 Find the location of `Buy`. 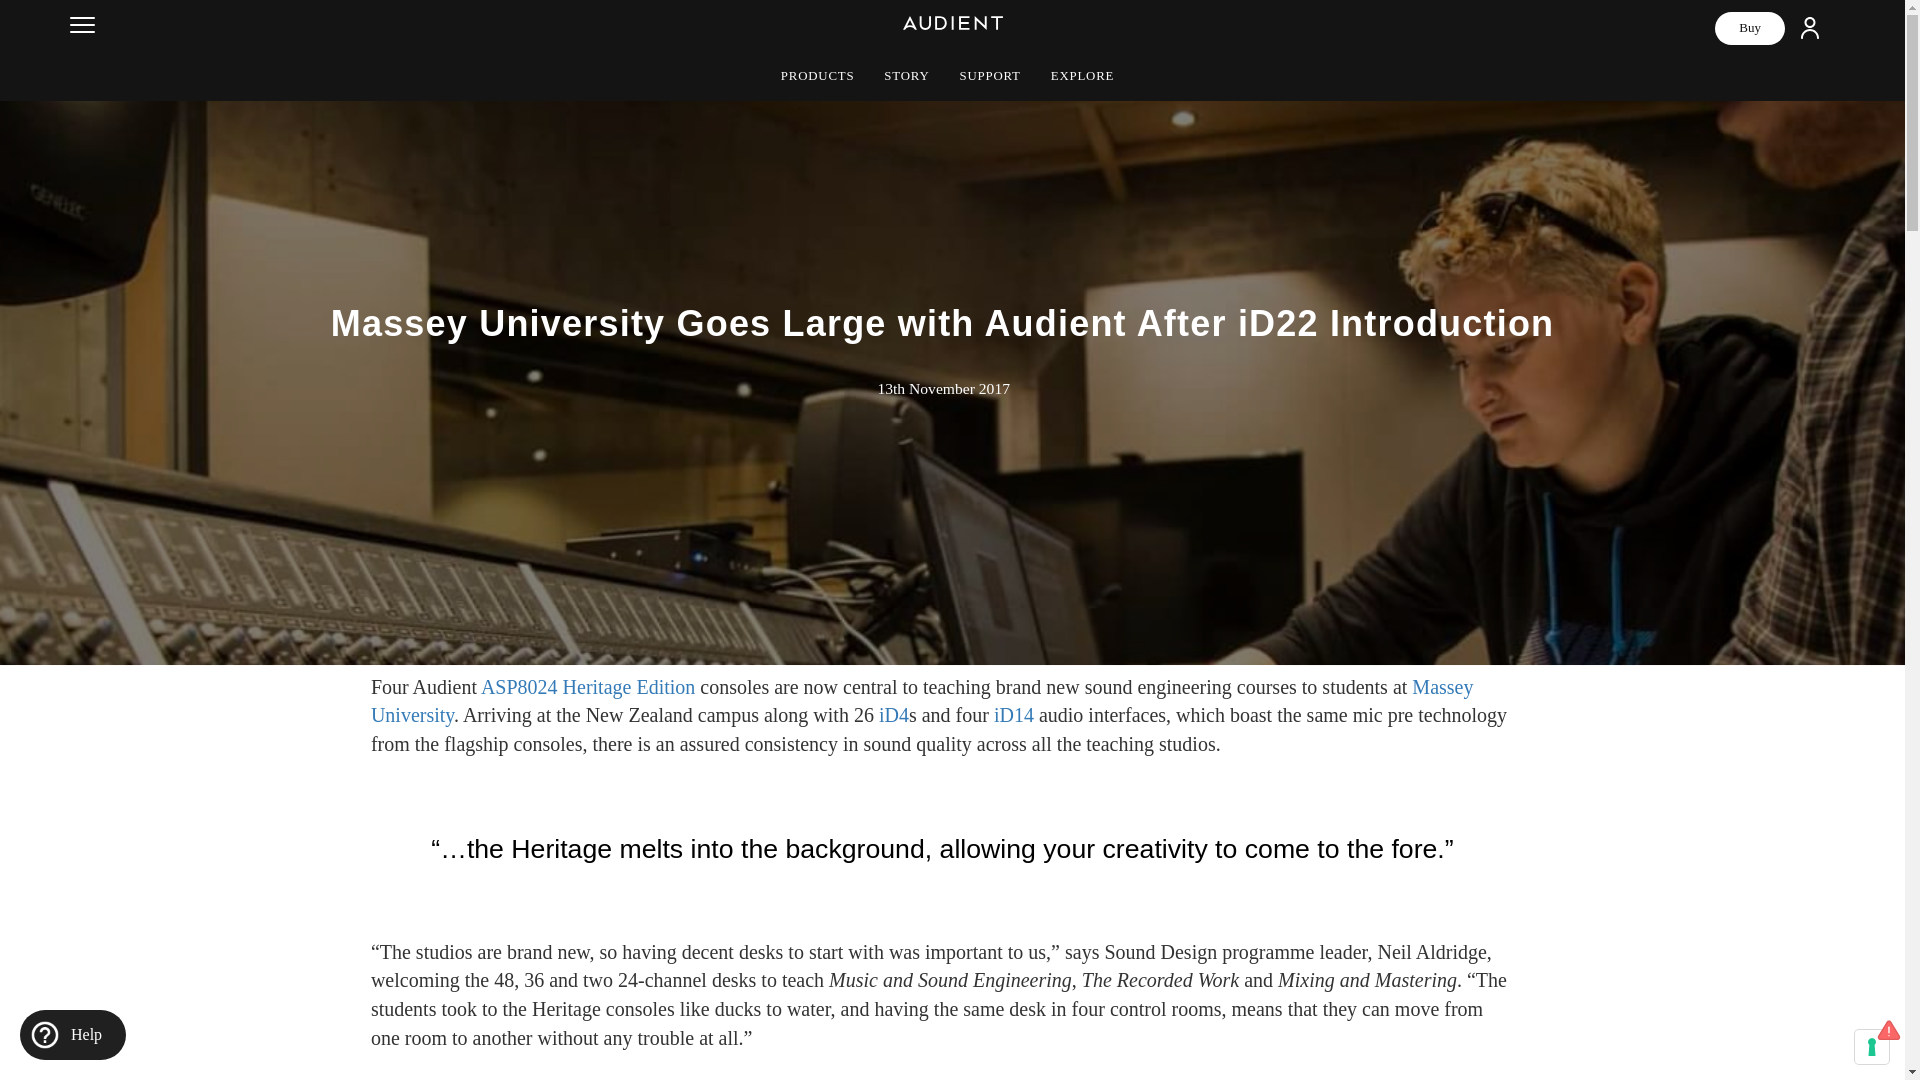

Buy is located at coordinates (1750, 28).